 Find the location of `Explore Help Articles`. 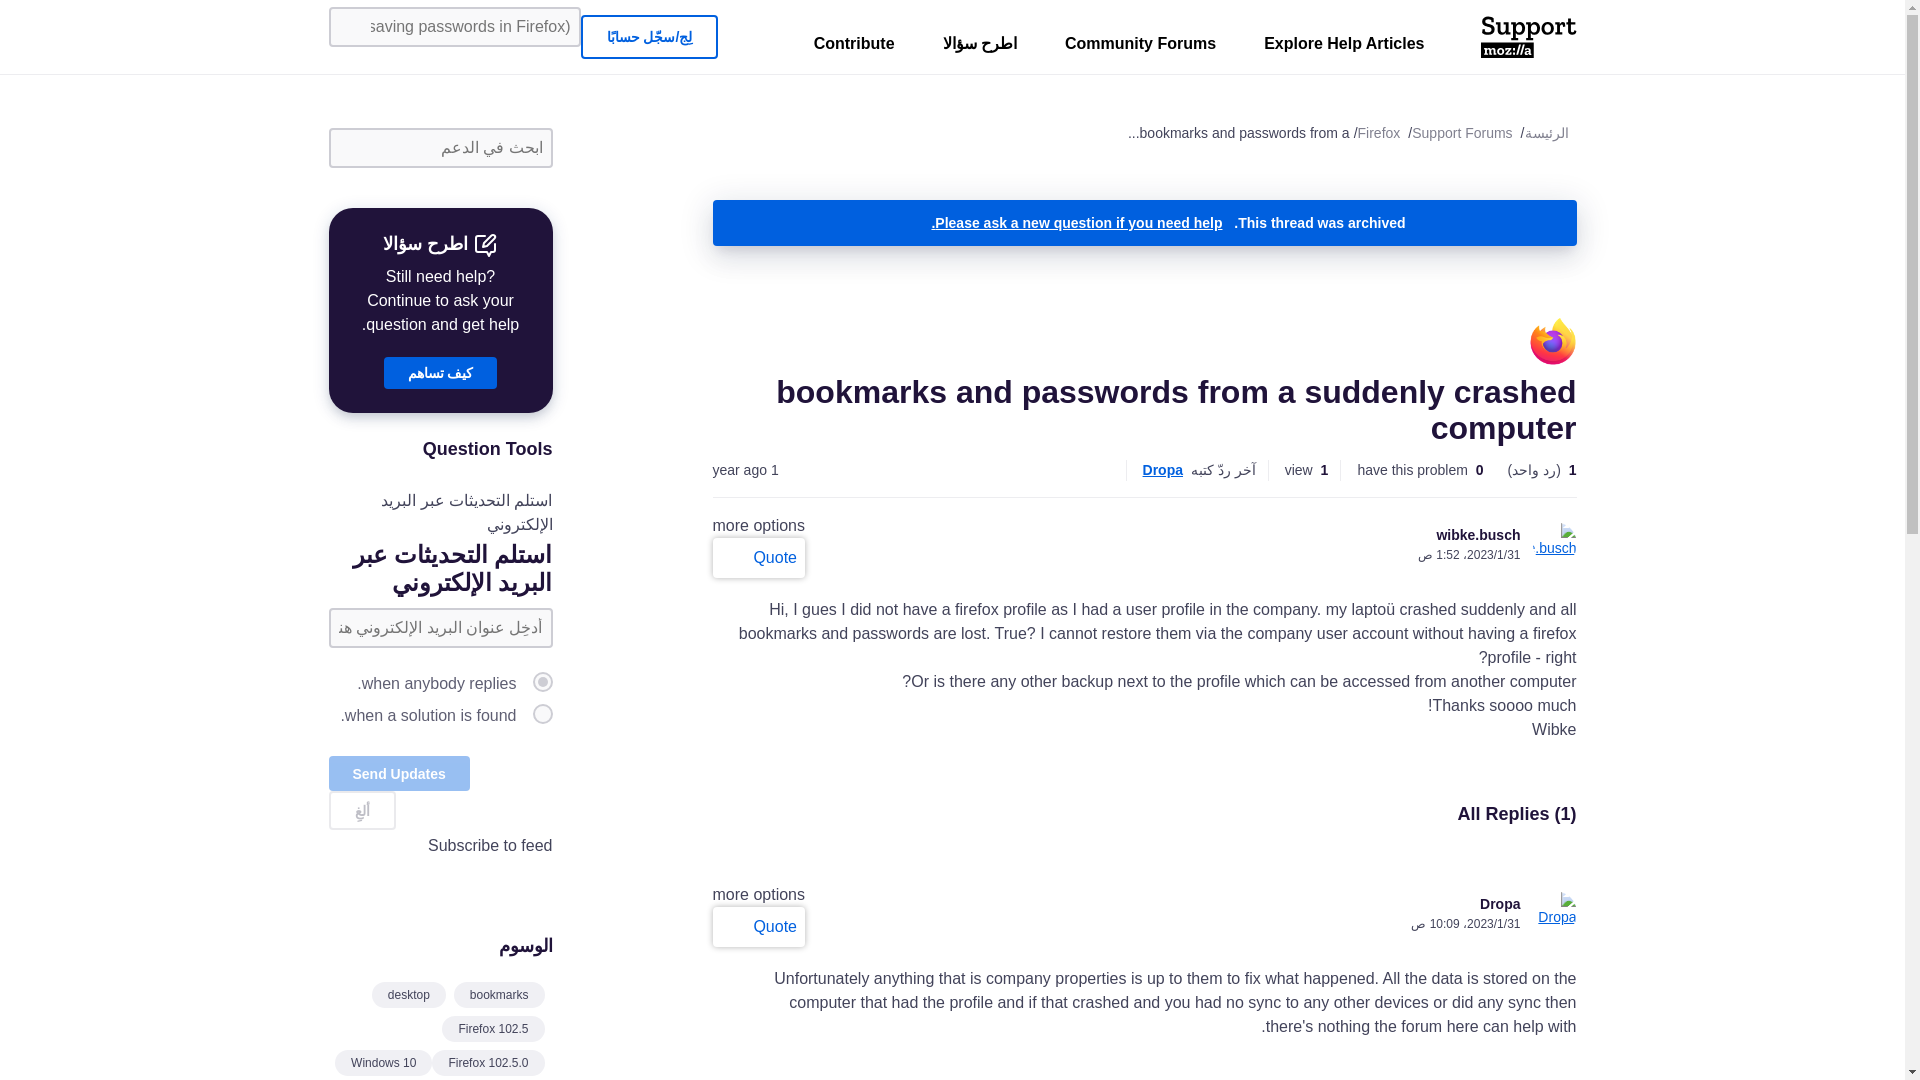

Explore Help Articles is located at coordinates (1344, 48).